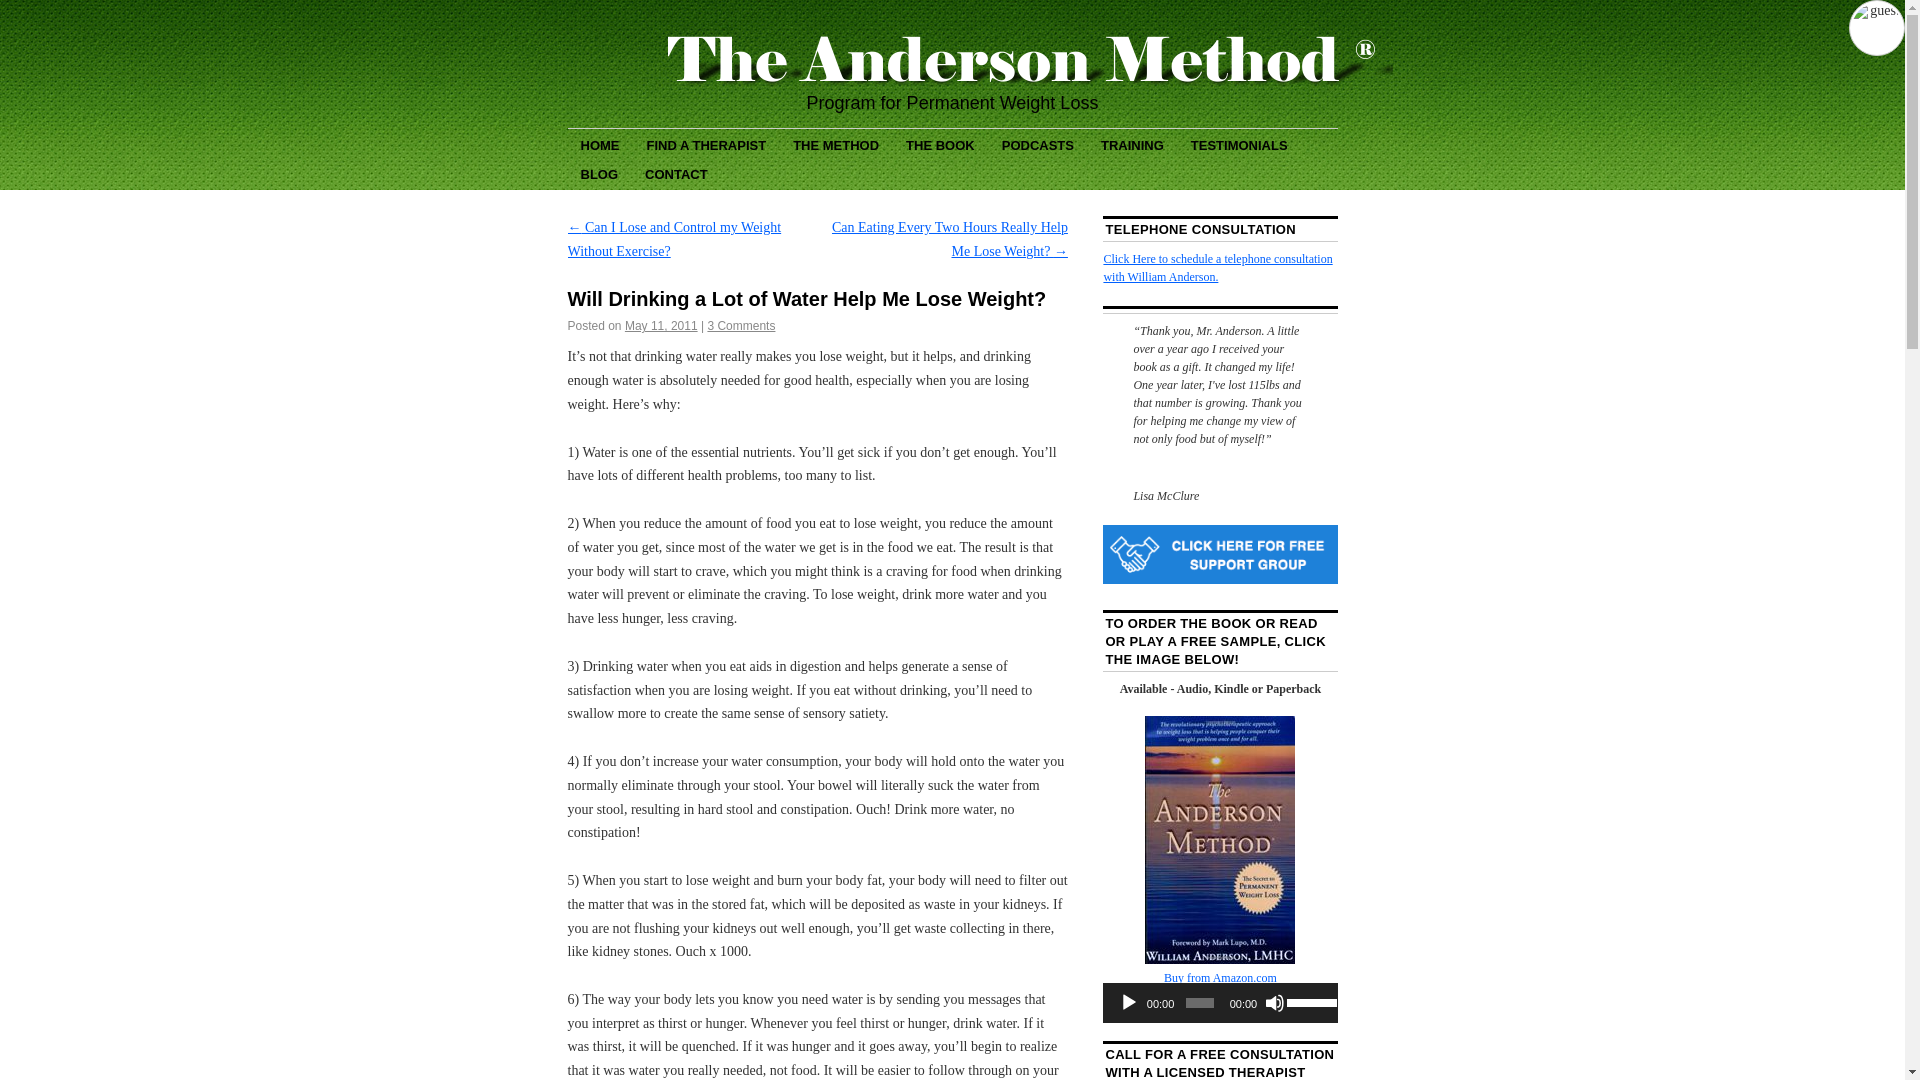 The width and height of the screenshot is (1920, 1080). What do you see at coordinates (1240, 144) in the screenshot?
I see `TESTIMONIALS` at bounding box center [1240, 144].